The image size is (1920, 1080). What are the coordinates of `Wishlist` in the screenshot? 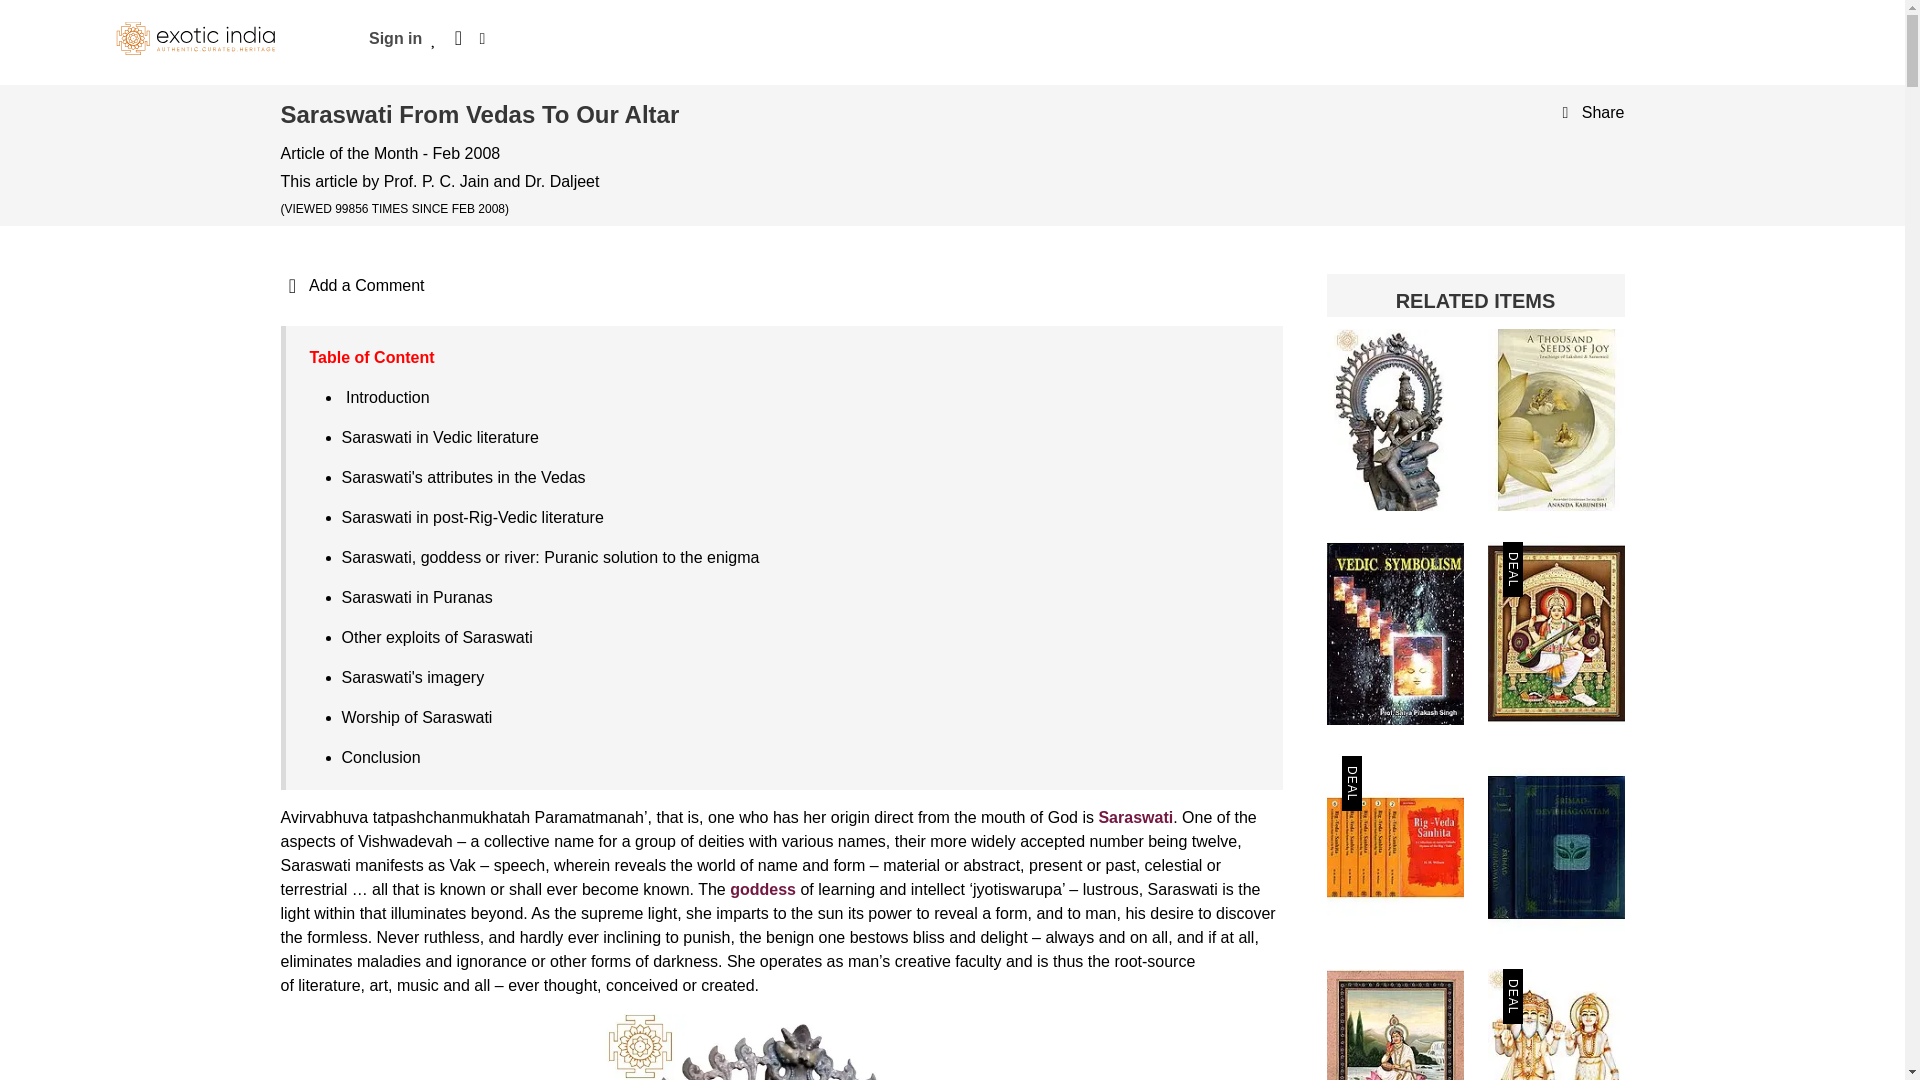 It's located at (434, 38).